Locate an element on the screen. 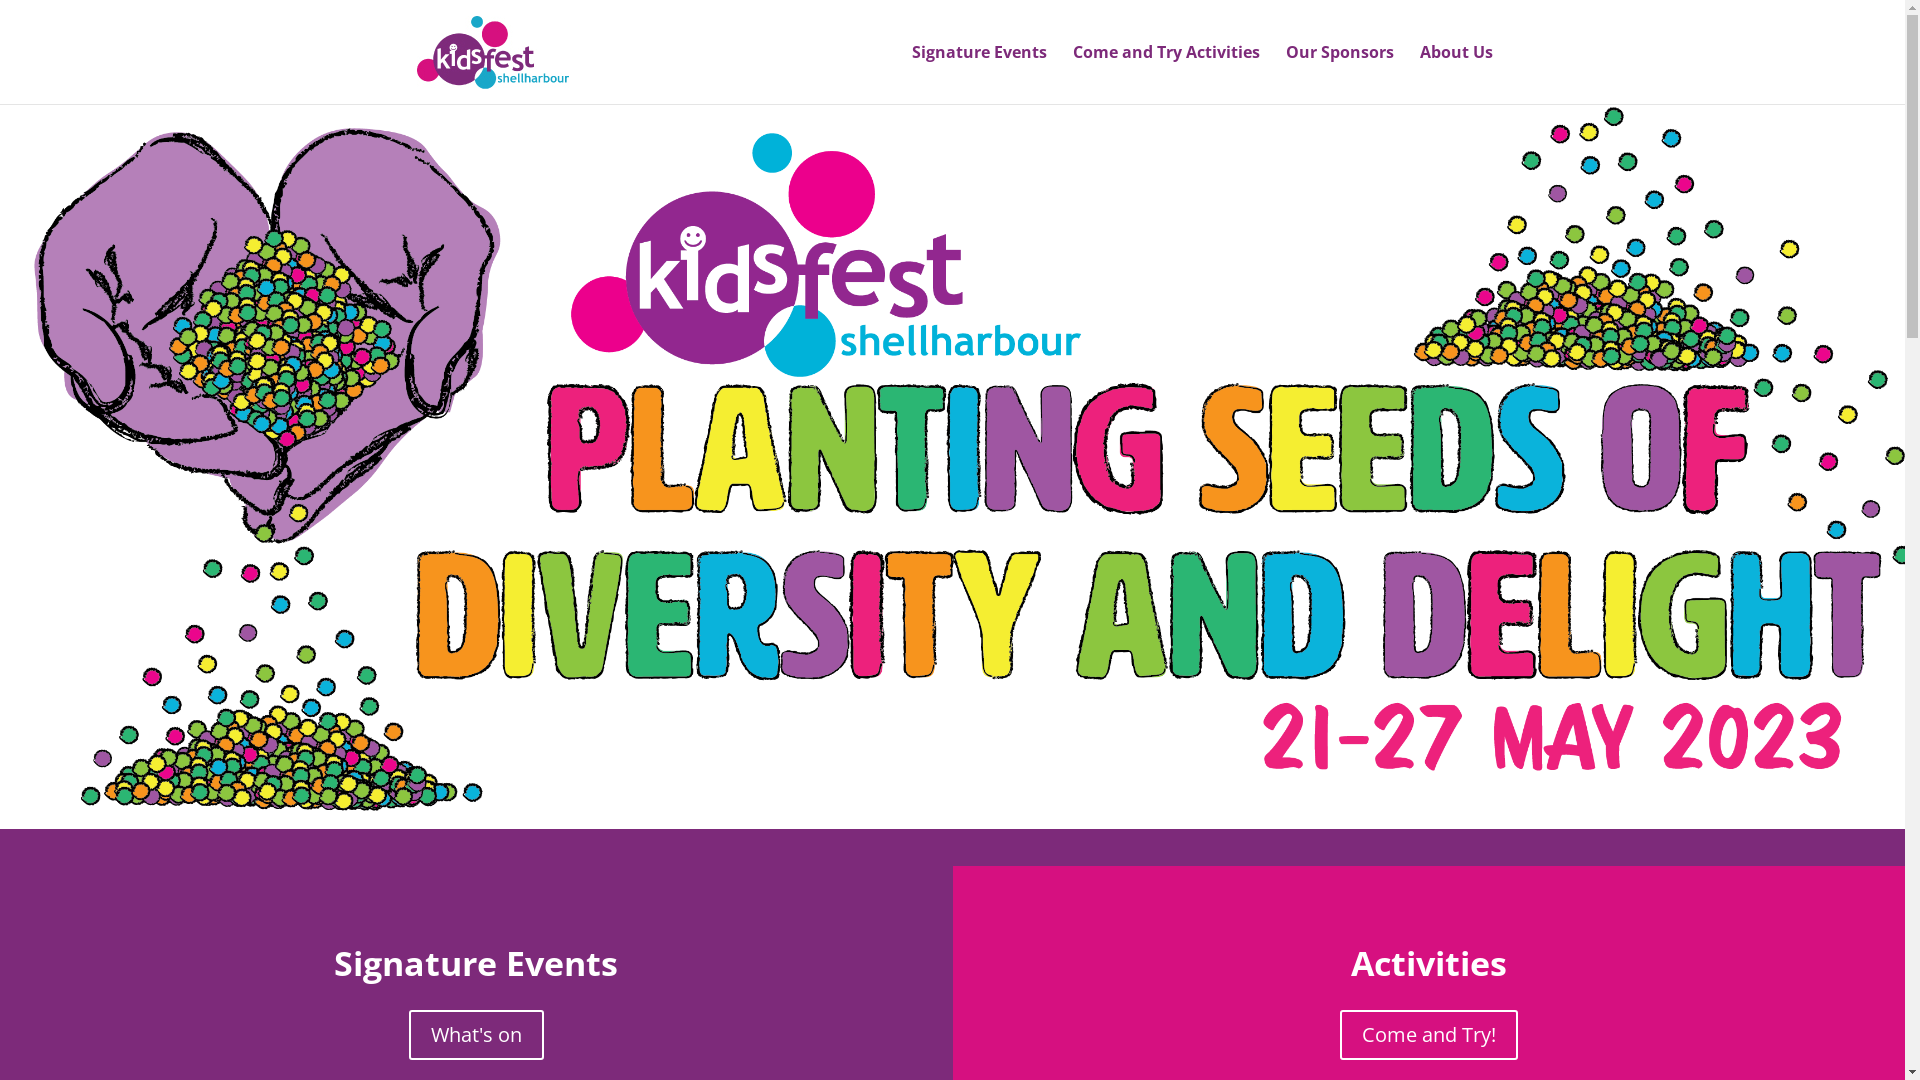  2 is located at coordinates (952, 826).